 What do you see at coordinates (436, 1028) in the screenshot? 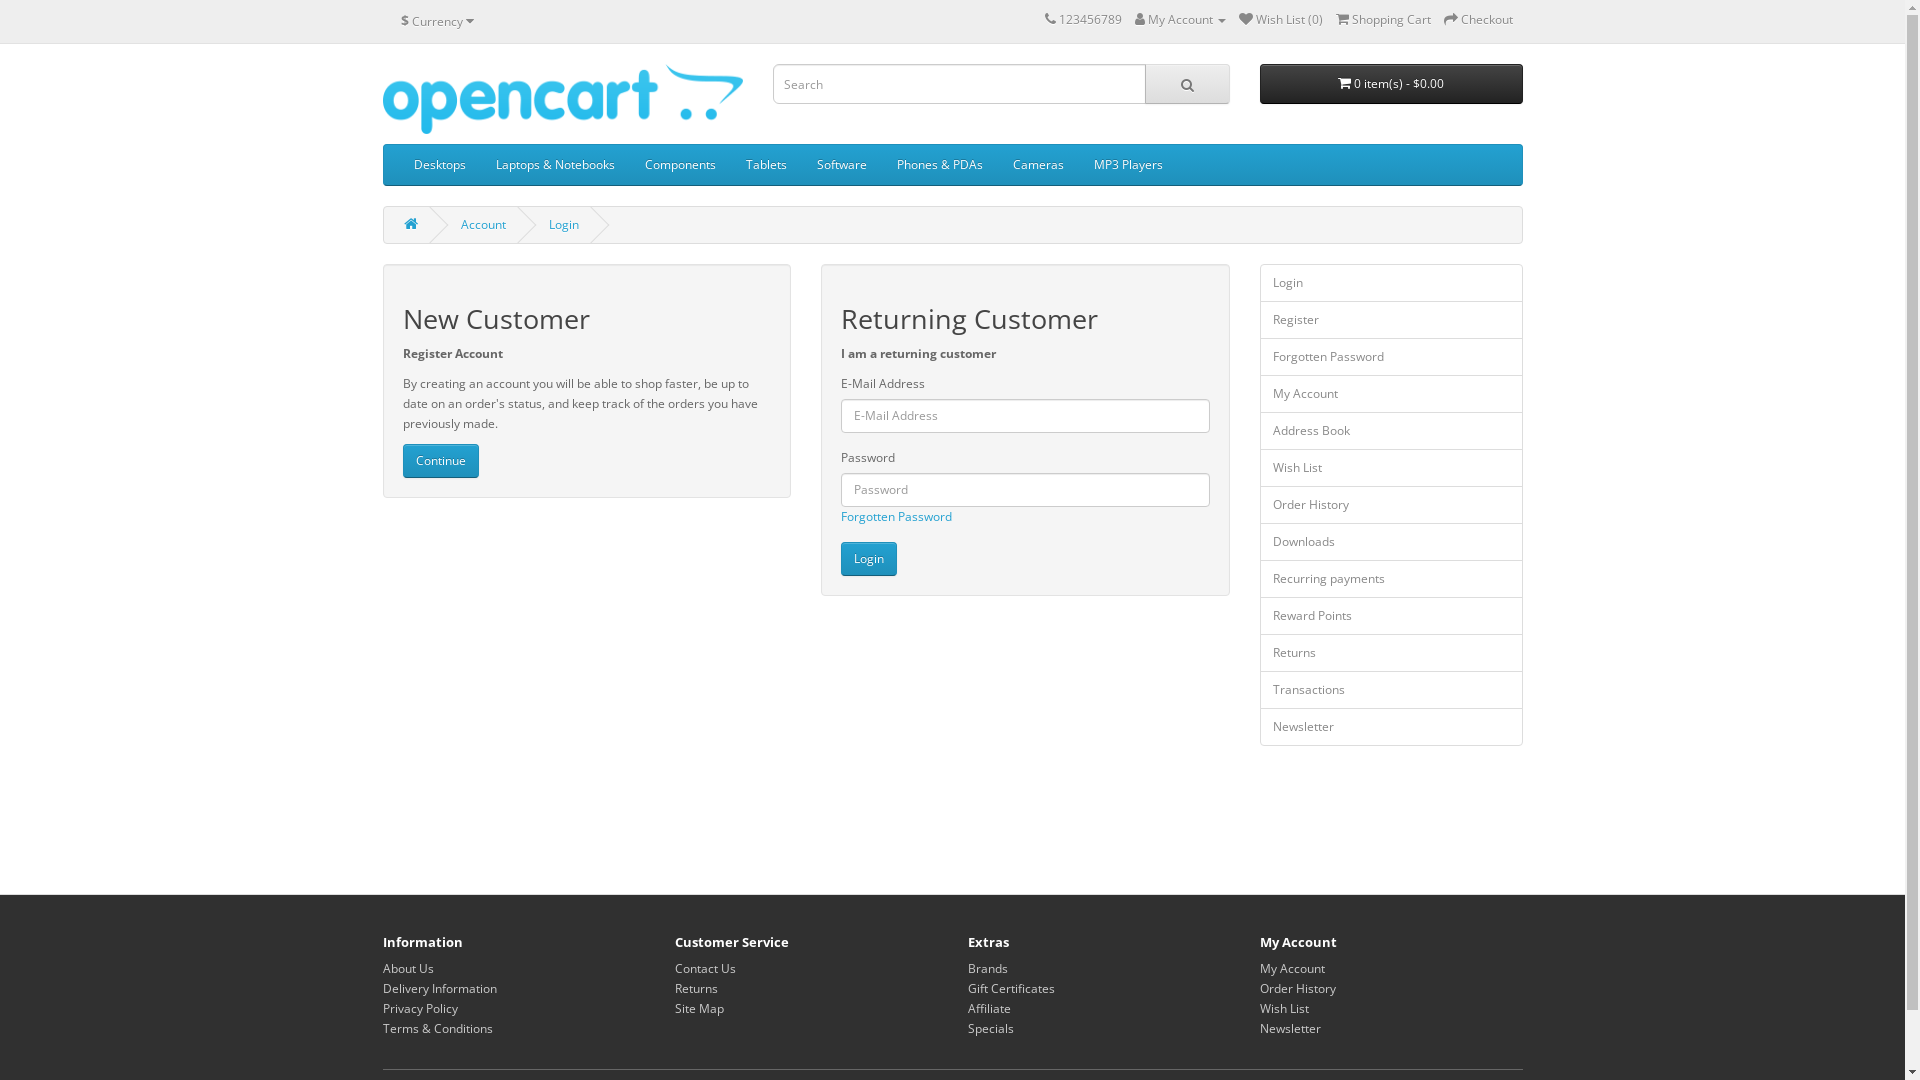
I see `Terms & Conditions` at bounding box center [436, 1028].